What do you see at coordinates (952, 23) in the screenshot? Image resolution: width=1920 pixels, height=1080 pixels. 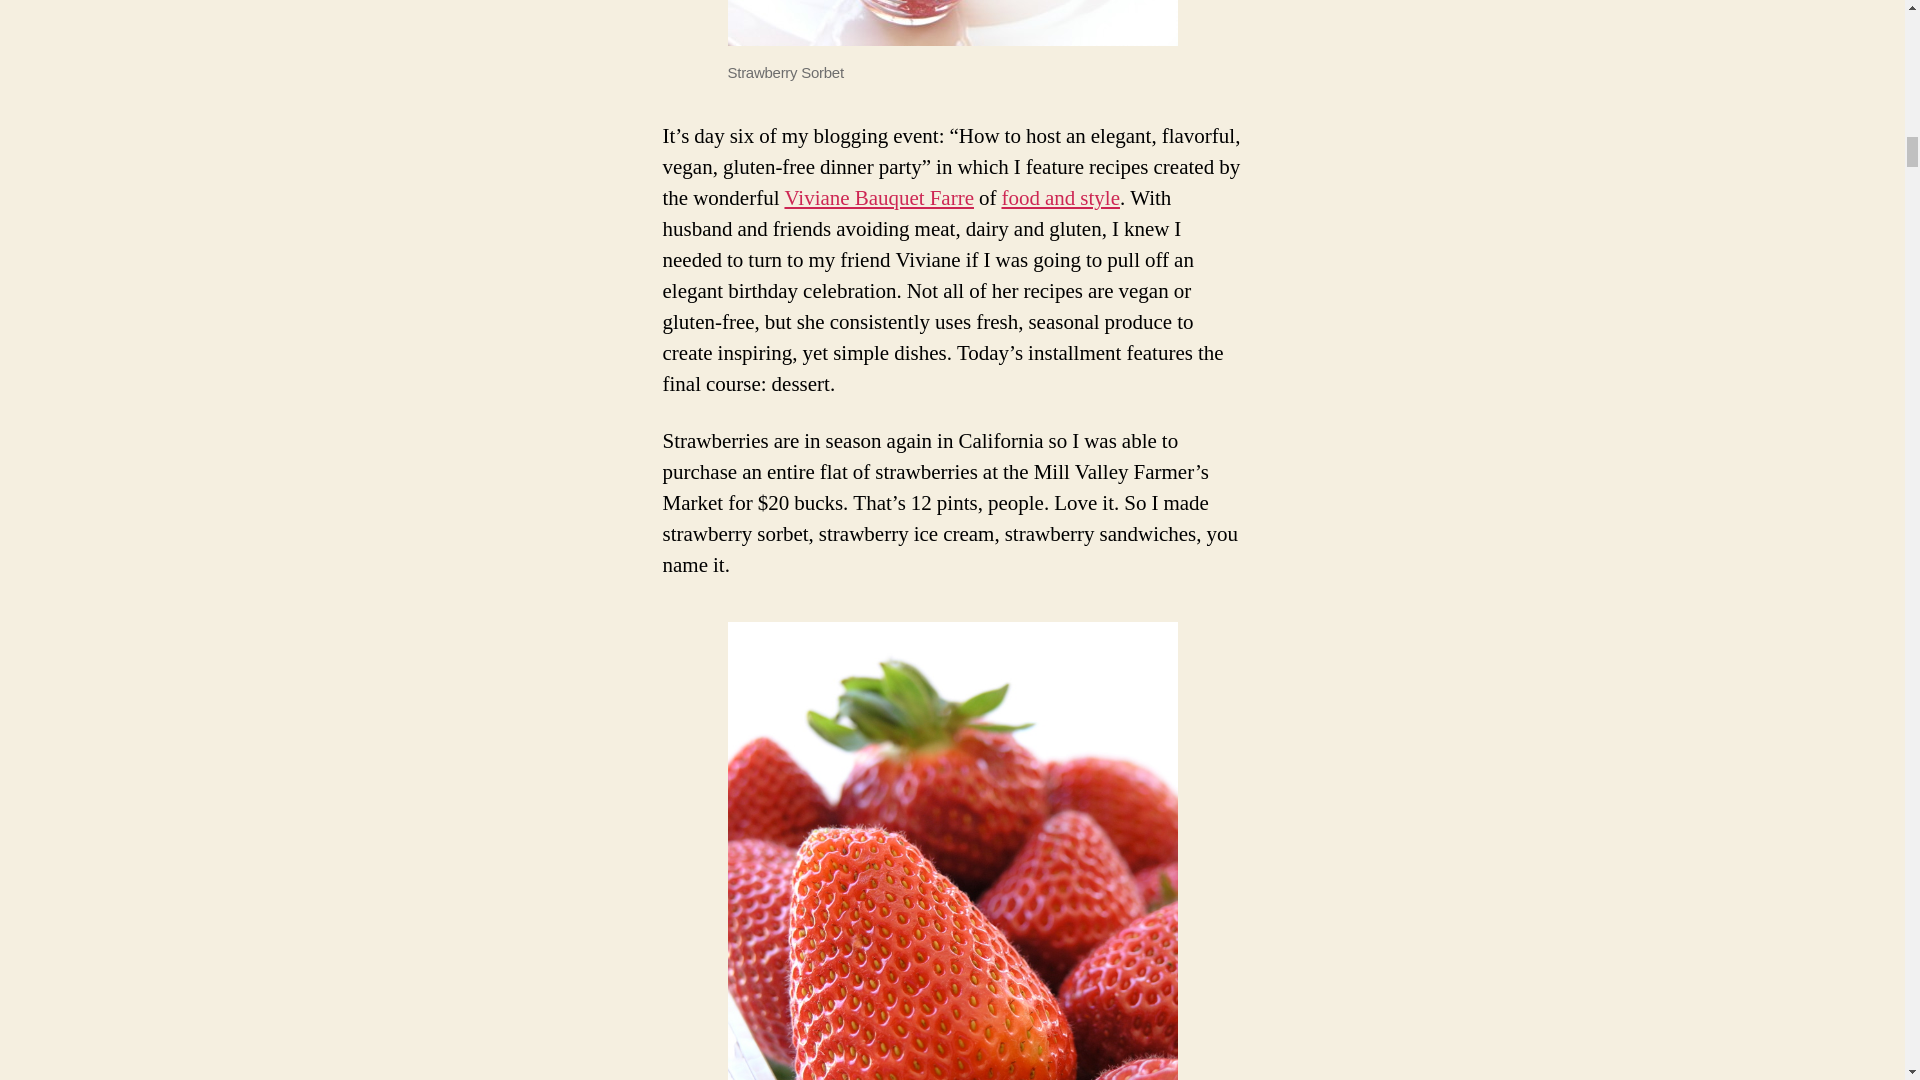 I see `P4235210` at bounding box center [952, 23].